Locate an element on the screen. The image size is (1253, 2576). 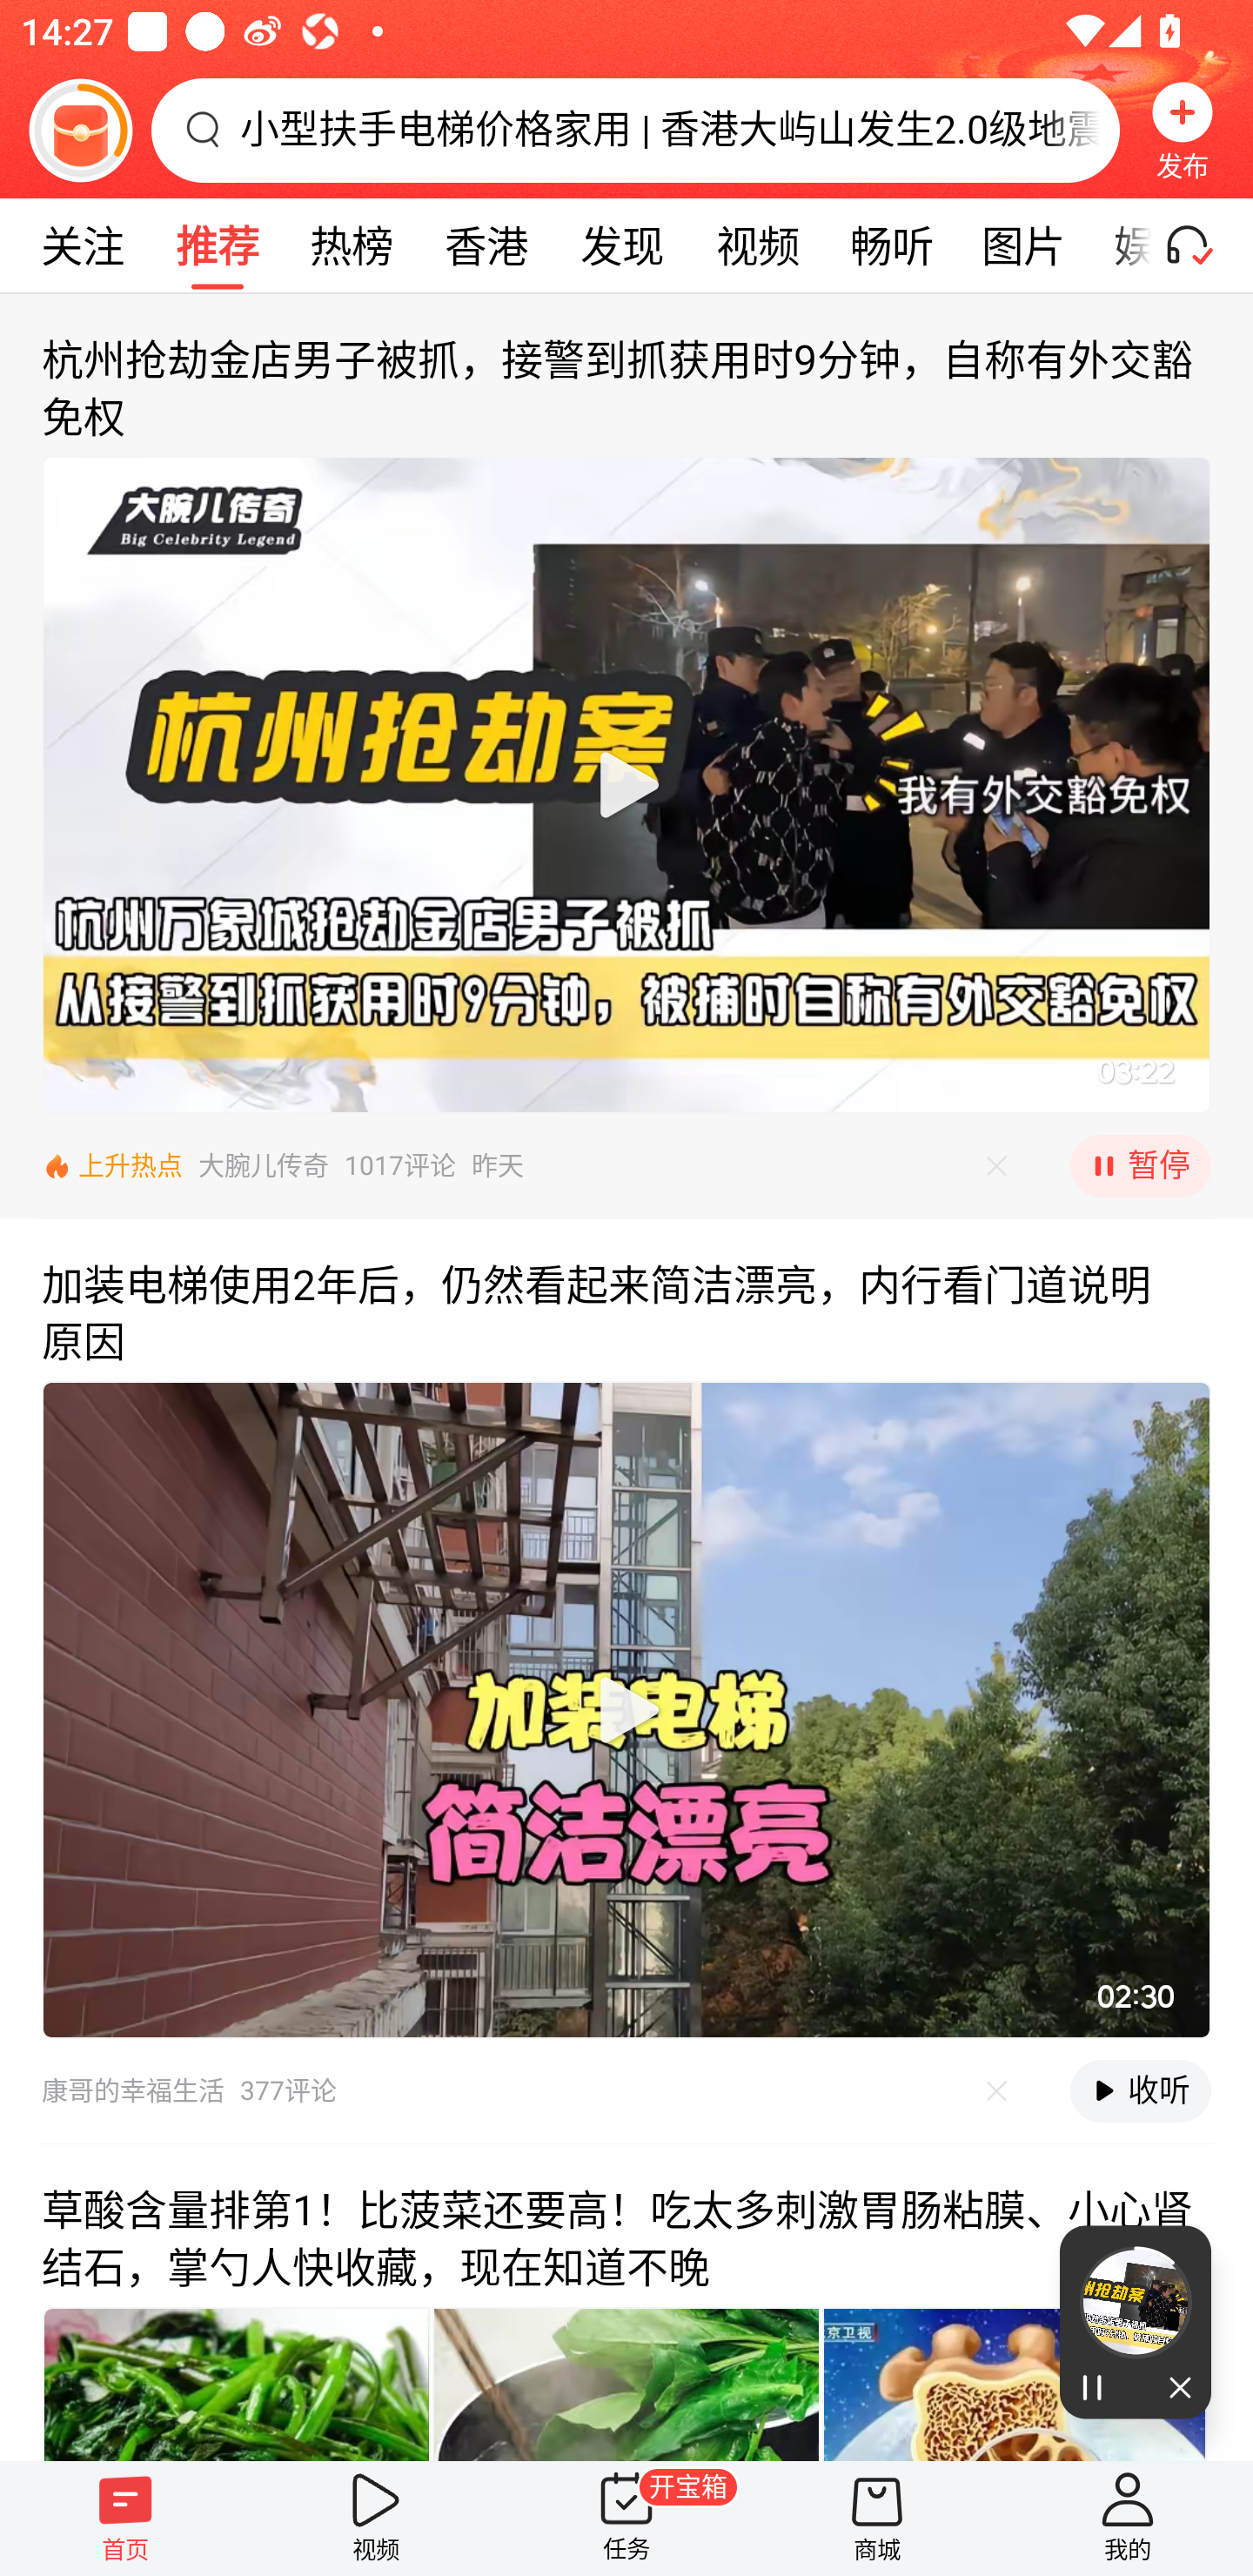
听一听开关 is located at coordinates (1203, 245).